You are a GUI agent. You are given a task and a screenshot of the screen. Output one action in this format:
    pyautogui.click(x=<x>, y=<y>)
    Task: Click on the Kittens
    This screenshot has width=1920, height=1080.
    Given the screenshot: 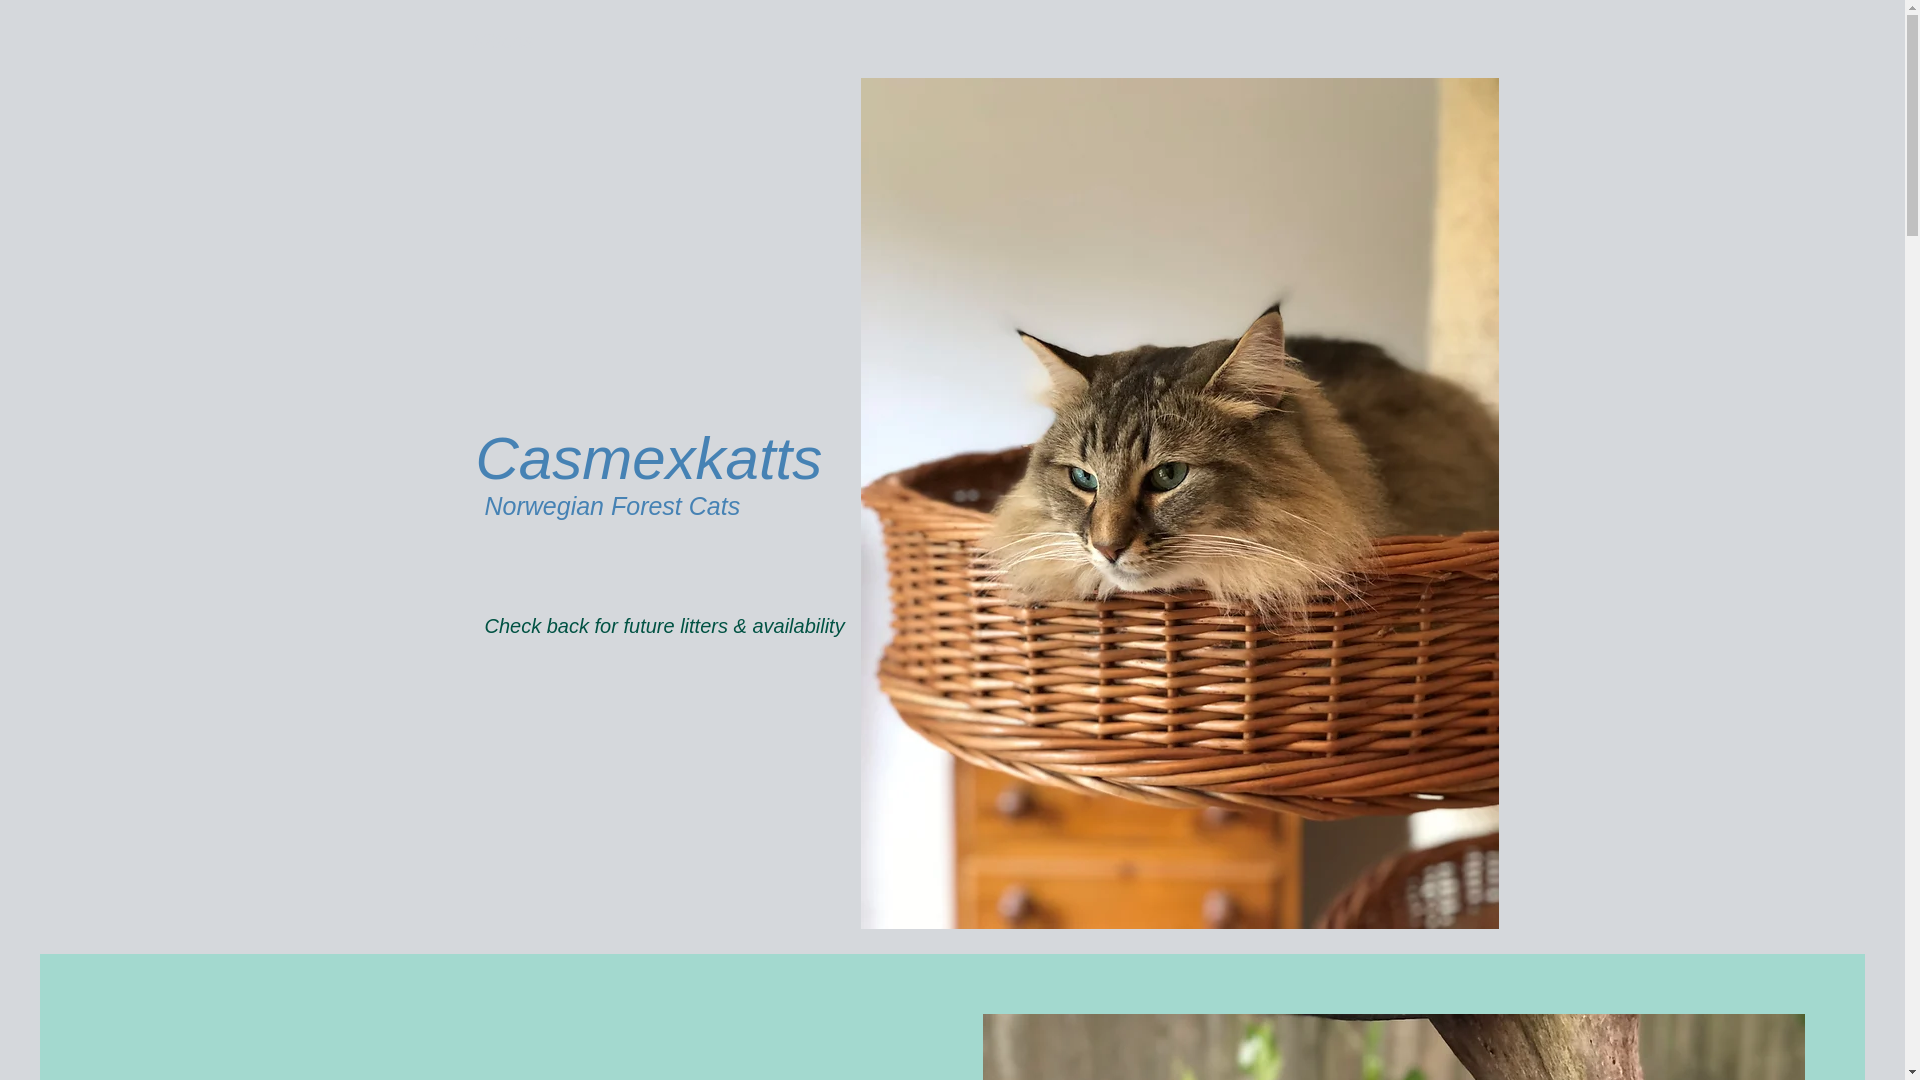 What is the action you would take?
    pyautogui.click(x=502, y=40)
    